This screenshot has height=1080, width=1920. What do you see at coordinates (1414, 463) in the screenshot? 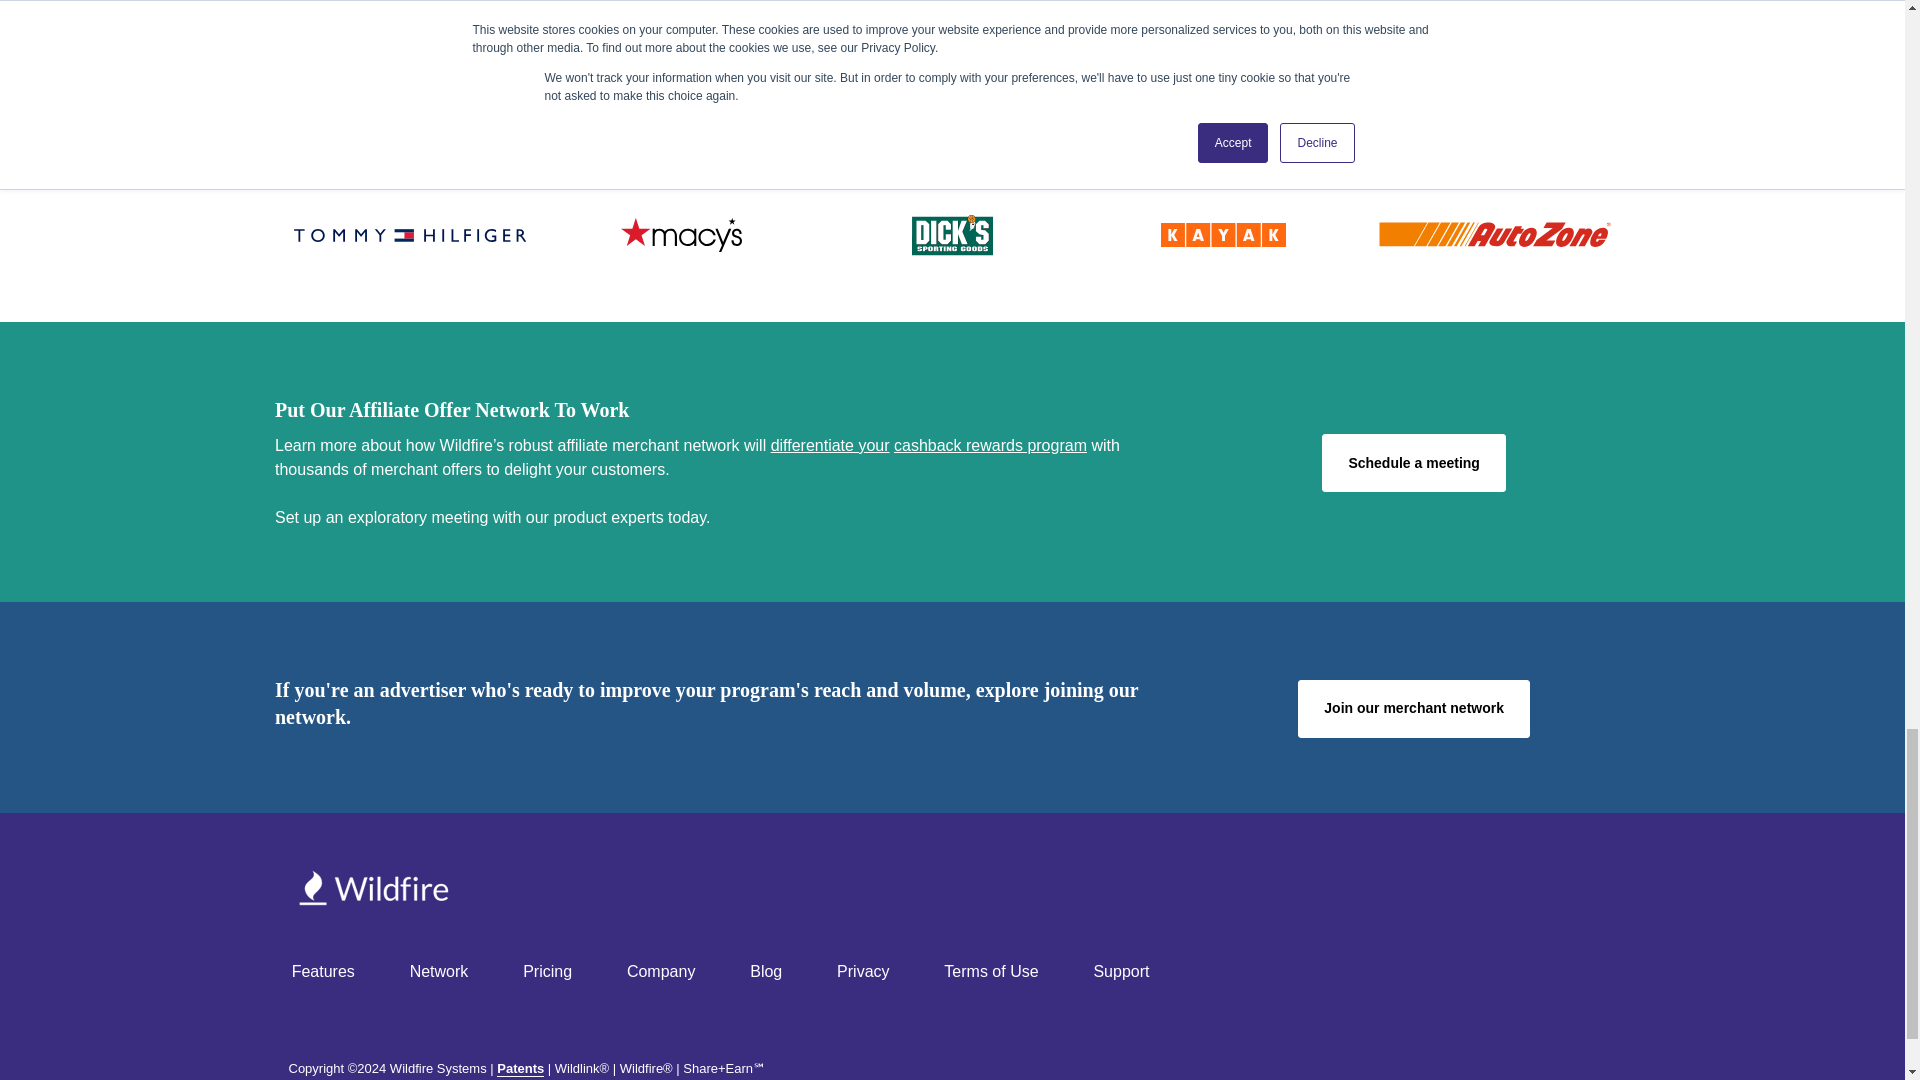
I see `Schedule a meeting` at bounding box center [1414, 463].